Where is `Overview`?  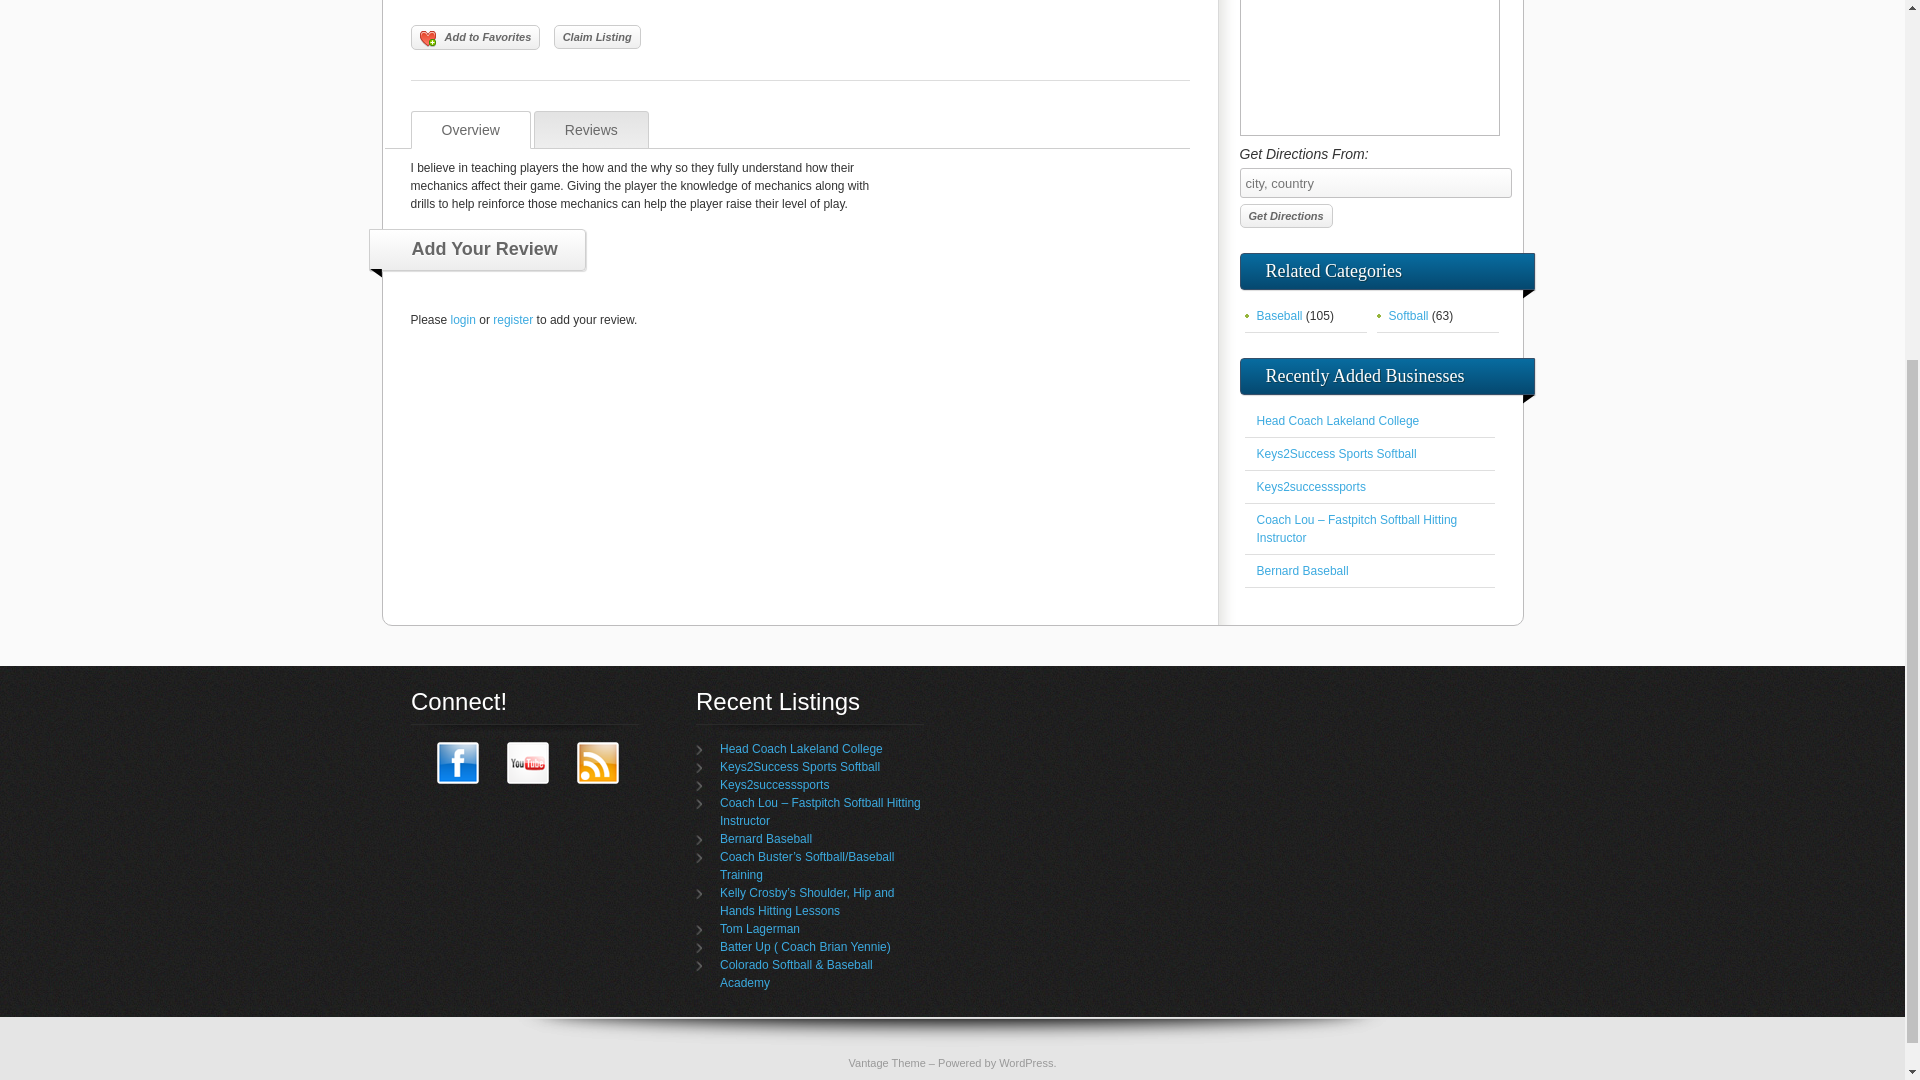
Overview is located at coordinates (470, 130).